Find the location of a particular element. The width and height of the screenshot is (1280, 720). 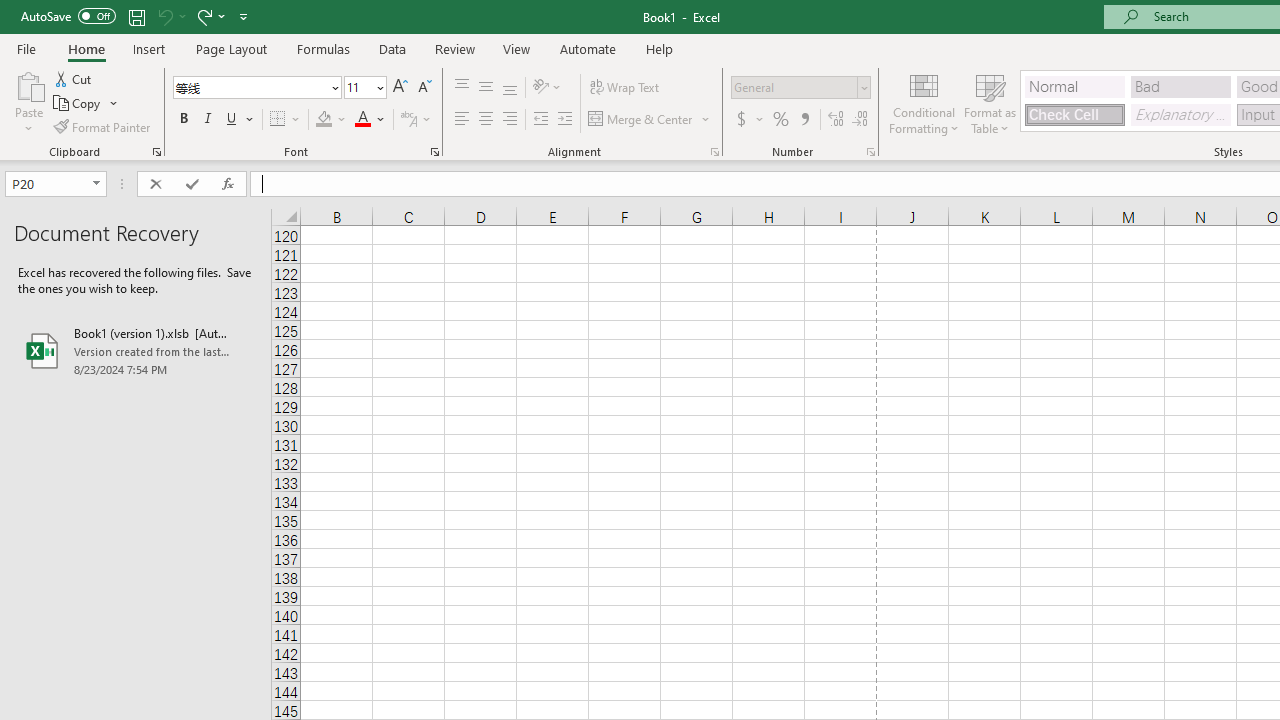

Font Size is located at coordinates (358, 87).